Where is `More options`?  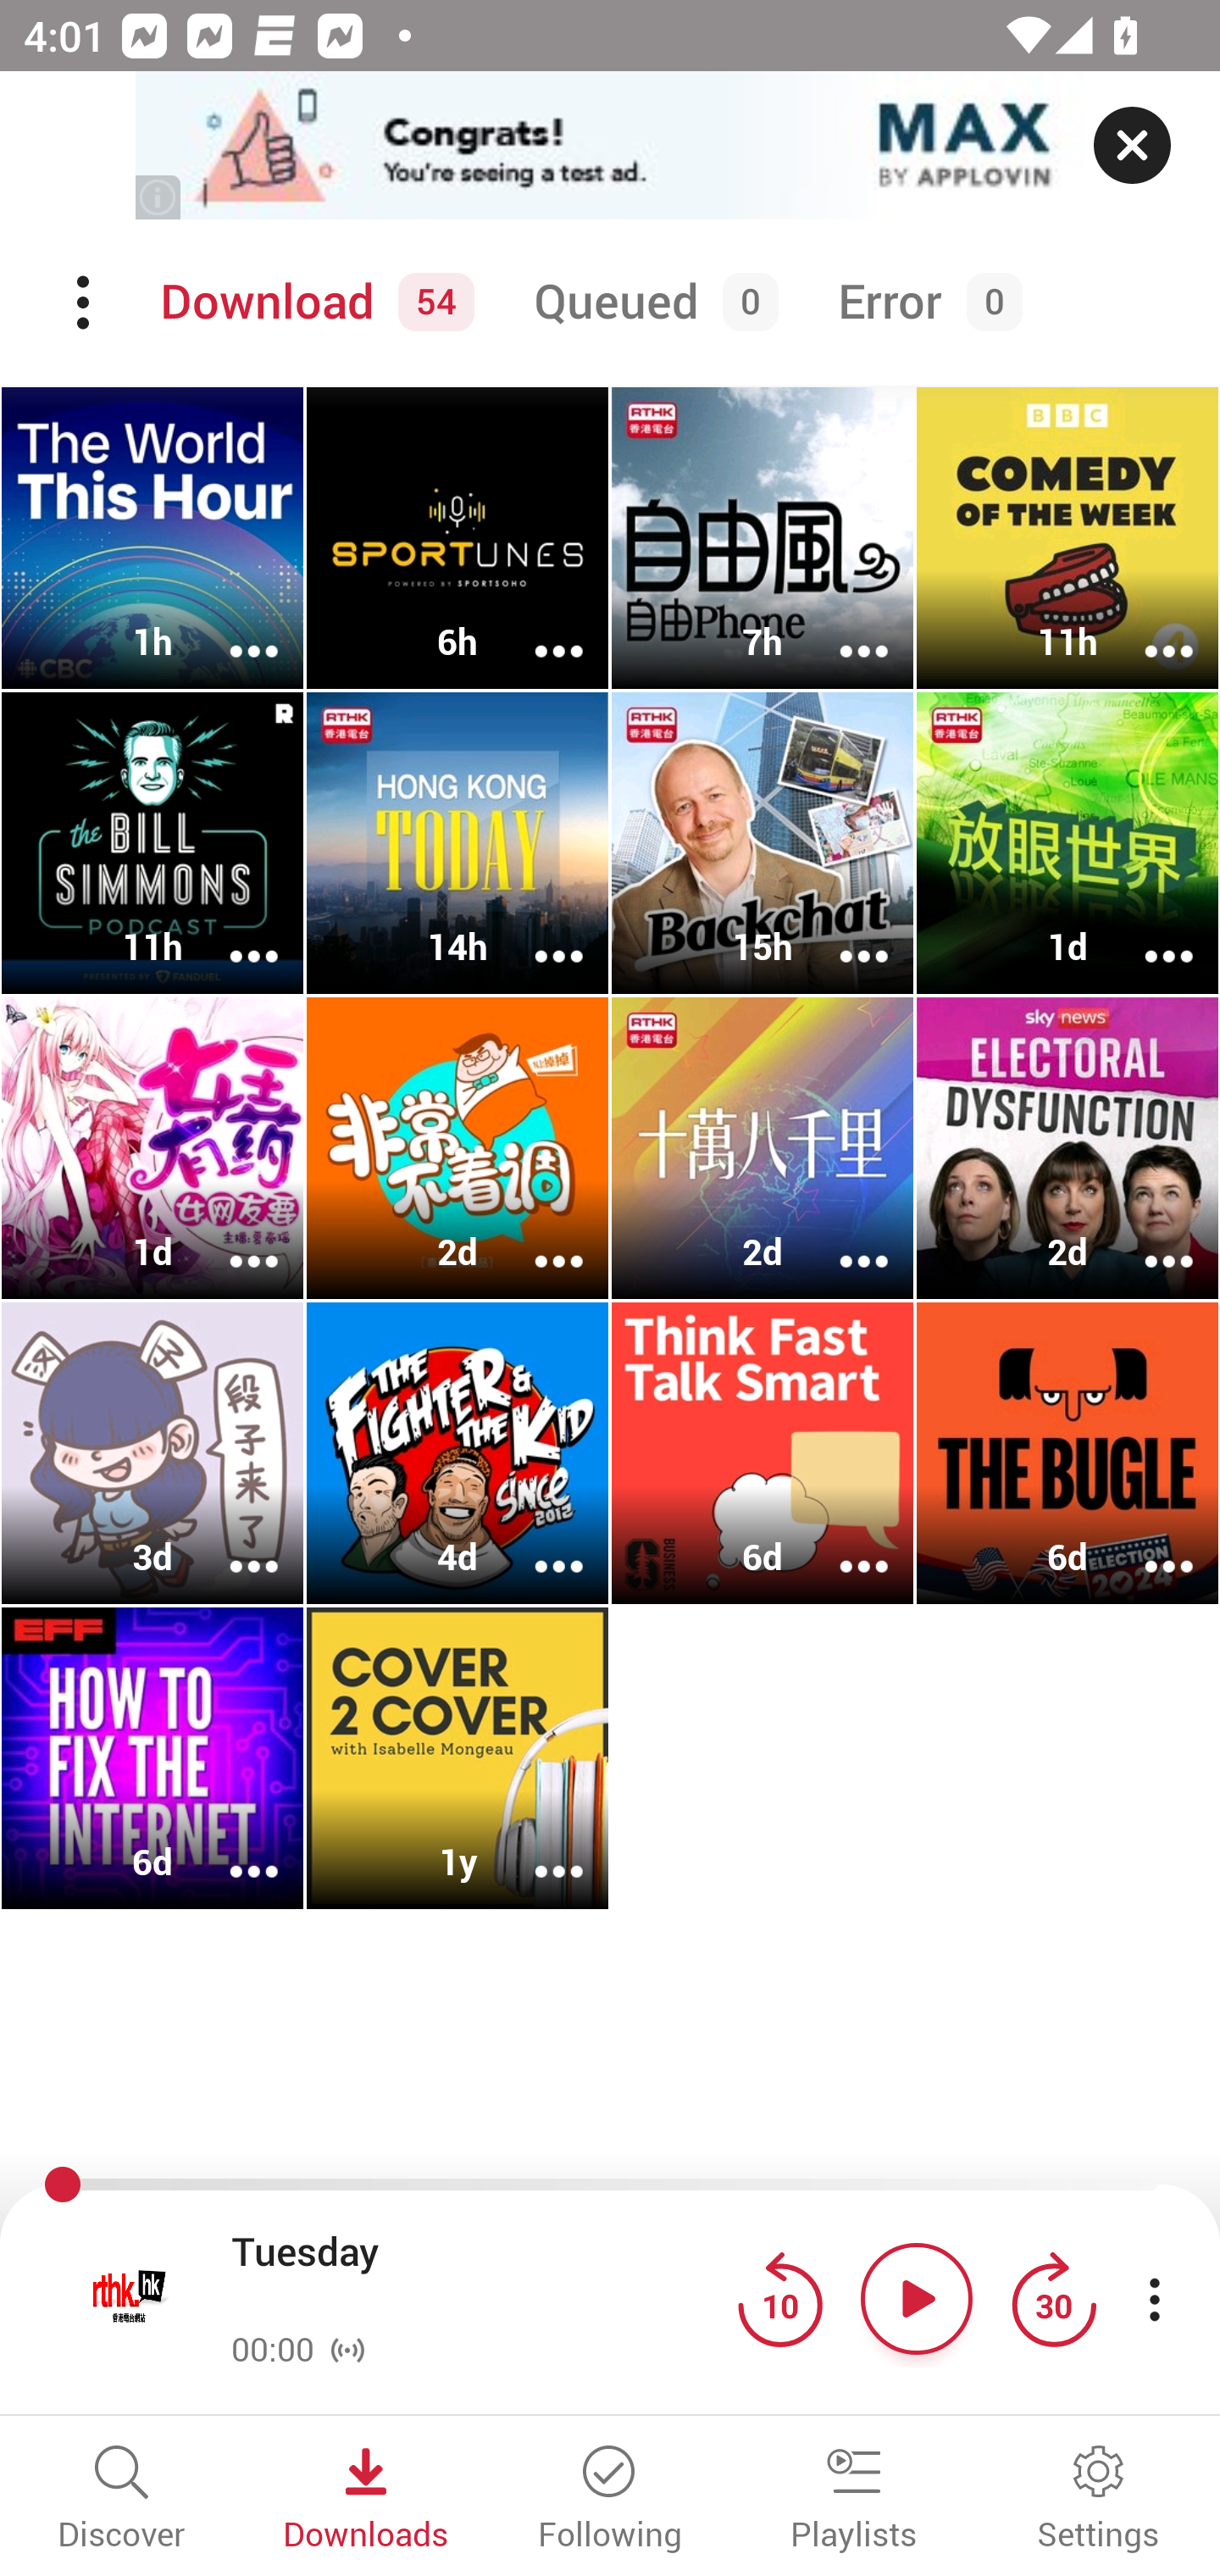
More options is located at coordinates (842, 935).